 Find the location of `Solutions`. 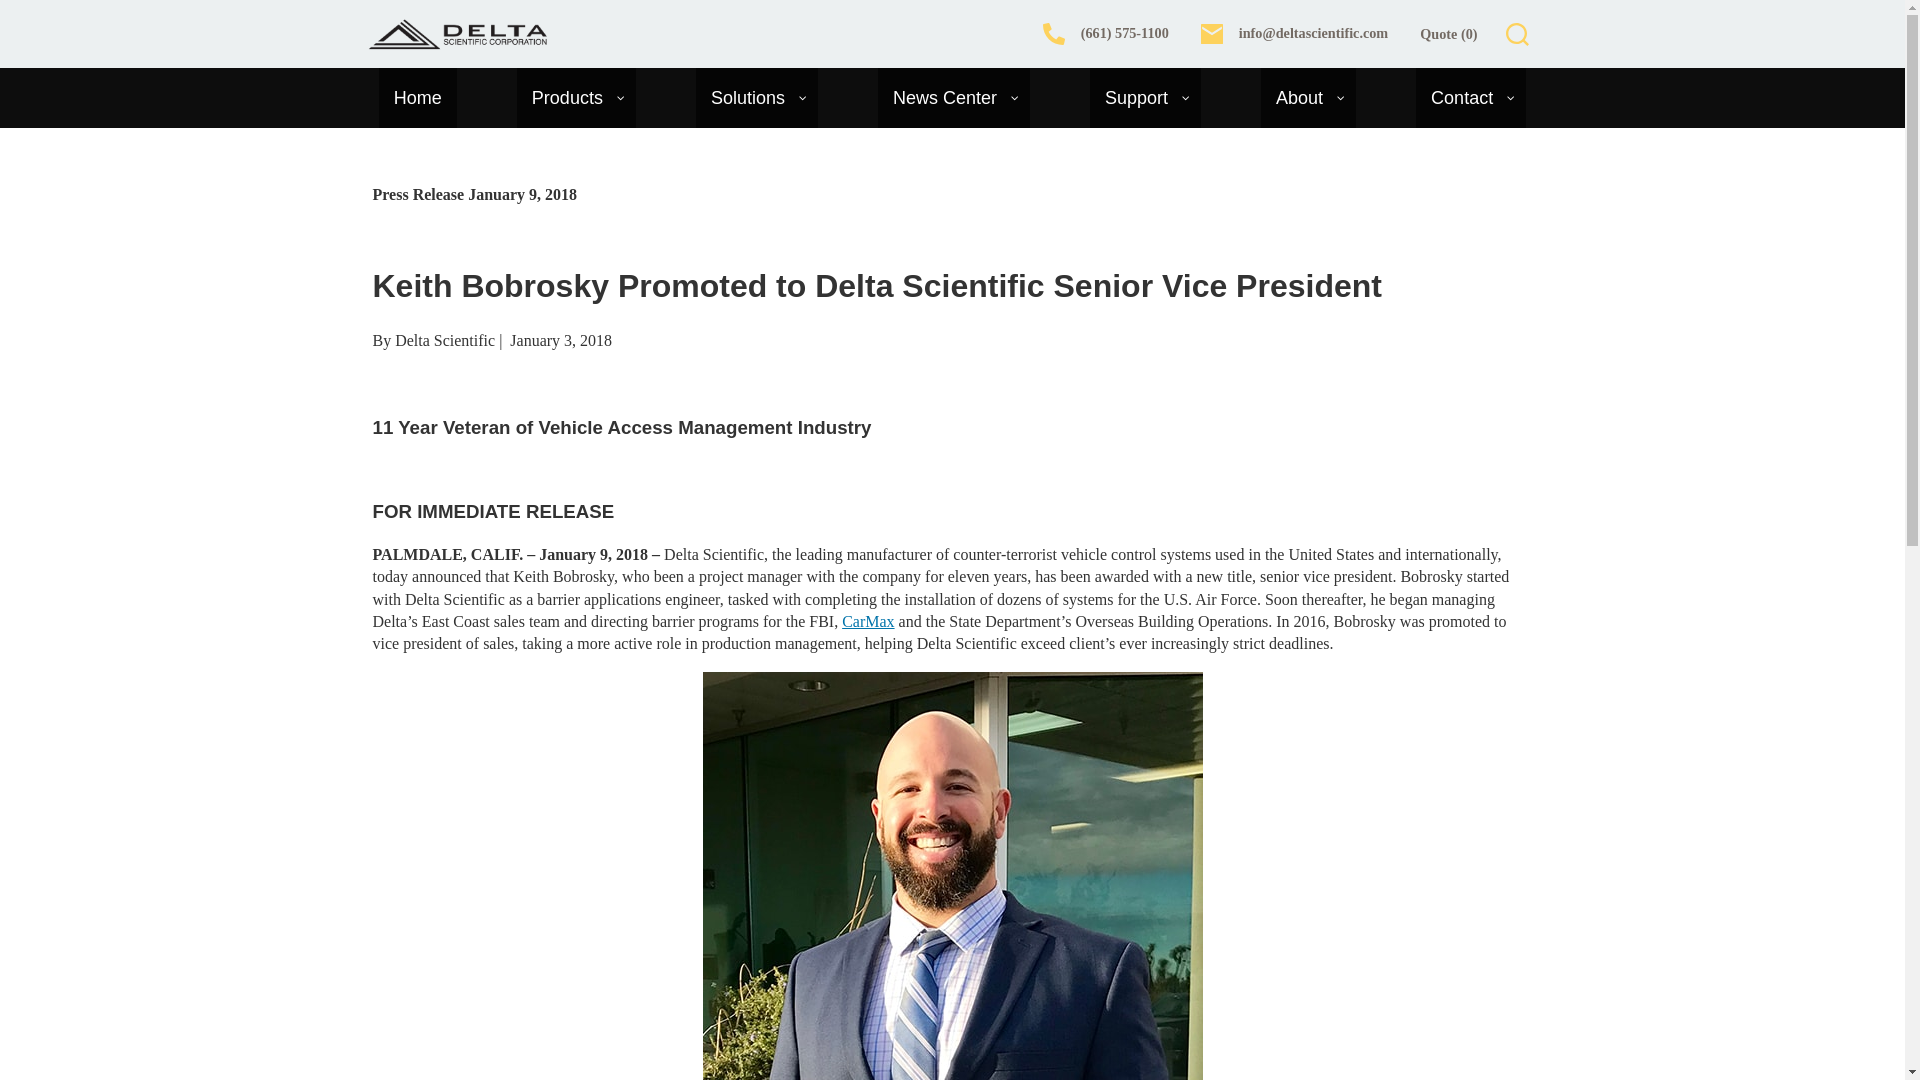

Solutions is located at coordinates (756, 98).